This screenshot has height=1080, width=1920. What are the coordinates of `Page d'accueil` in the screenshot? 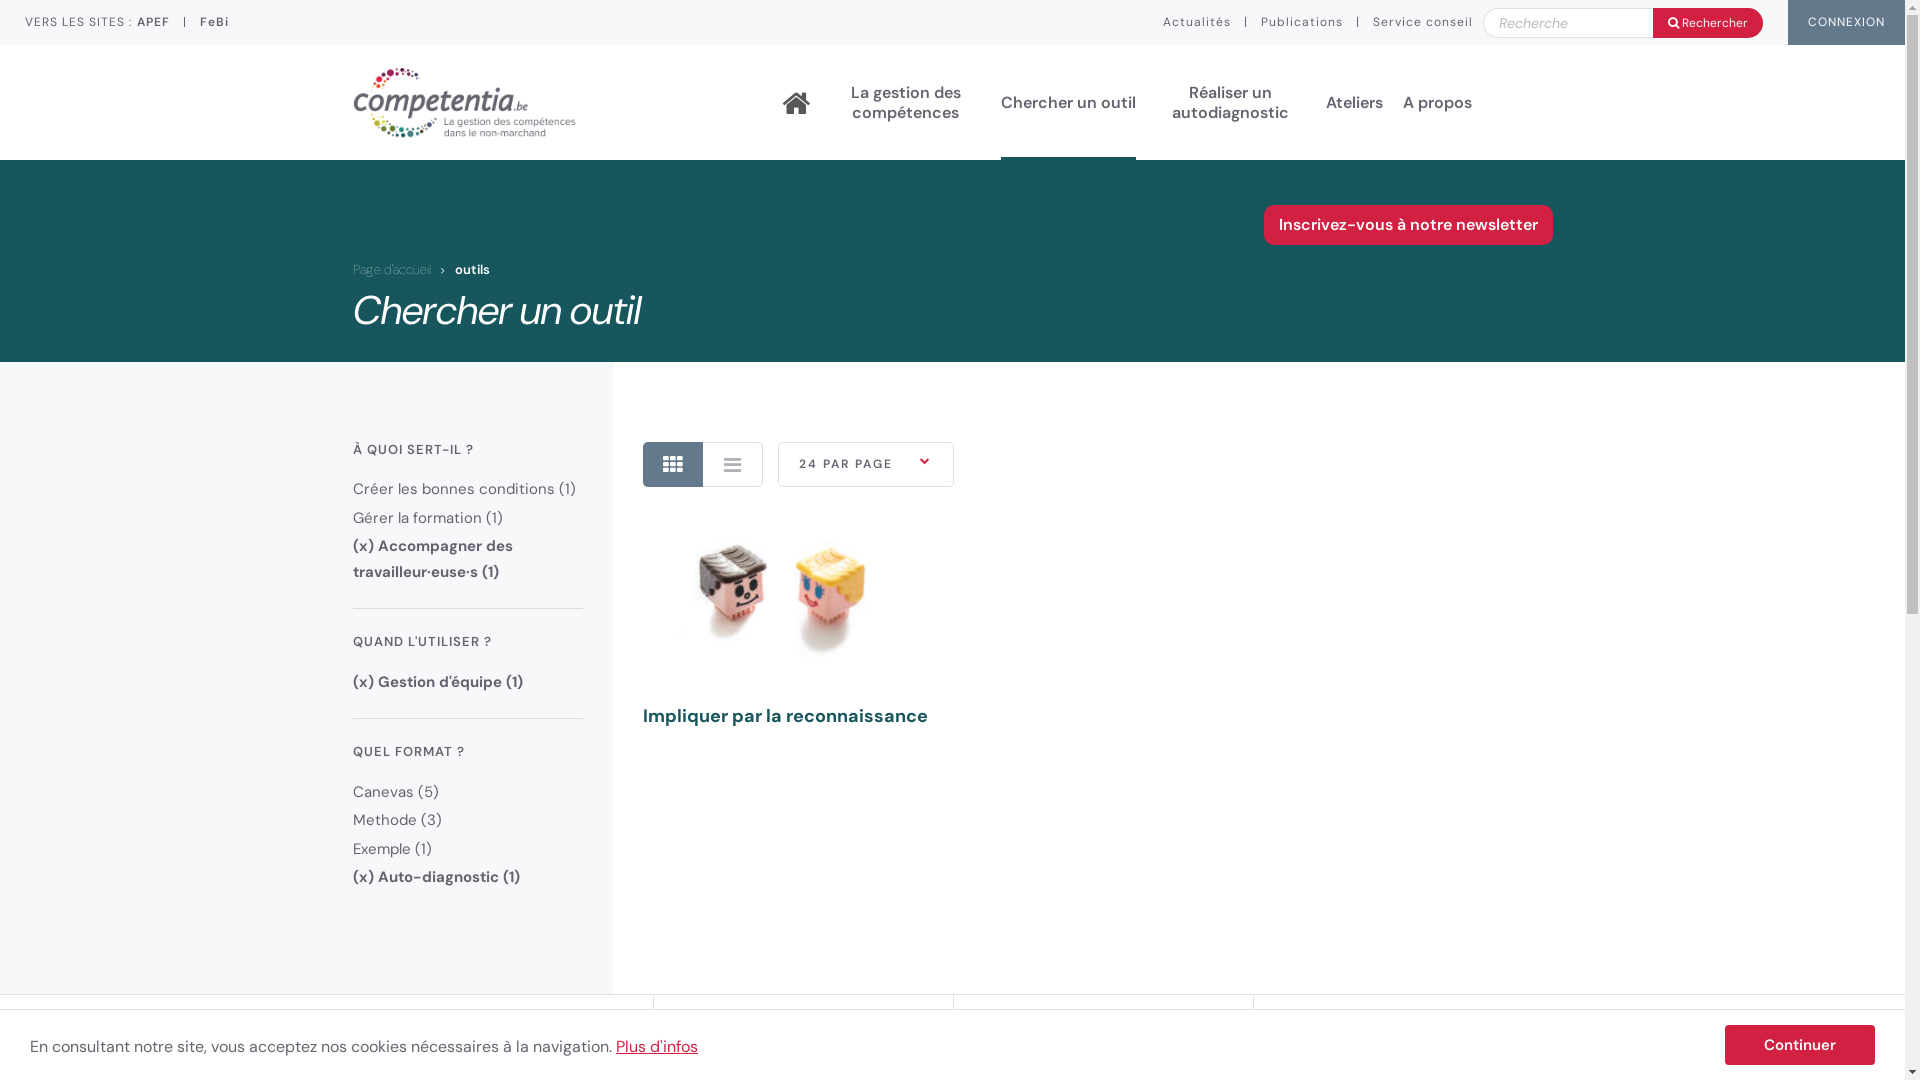 It's located at (391, 270).